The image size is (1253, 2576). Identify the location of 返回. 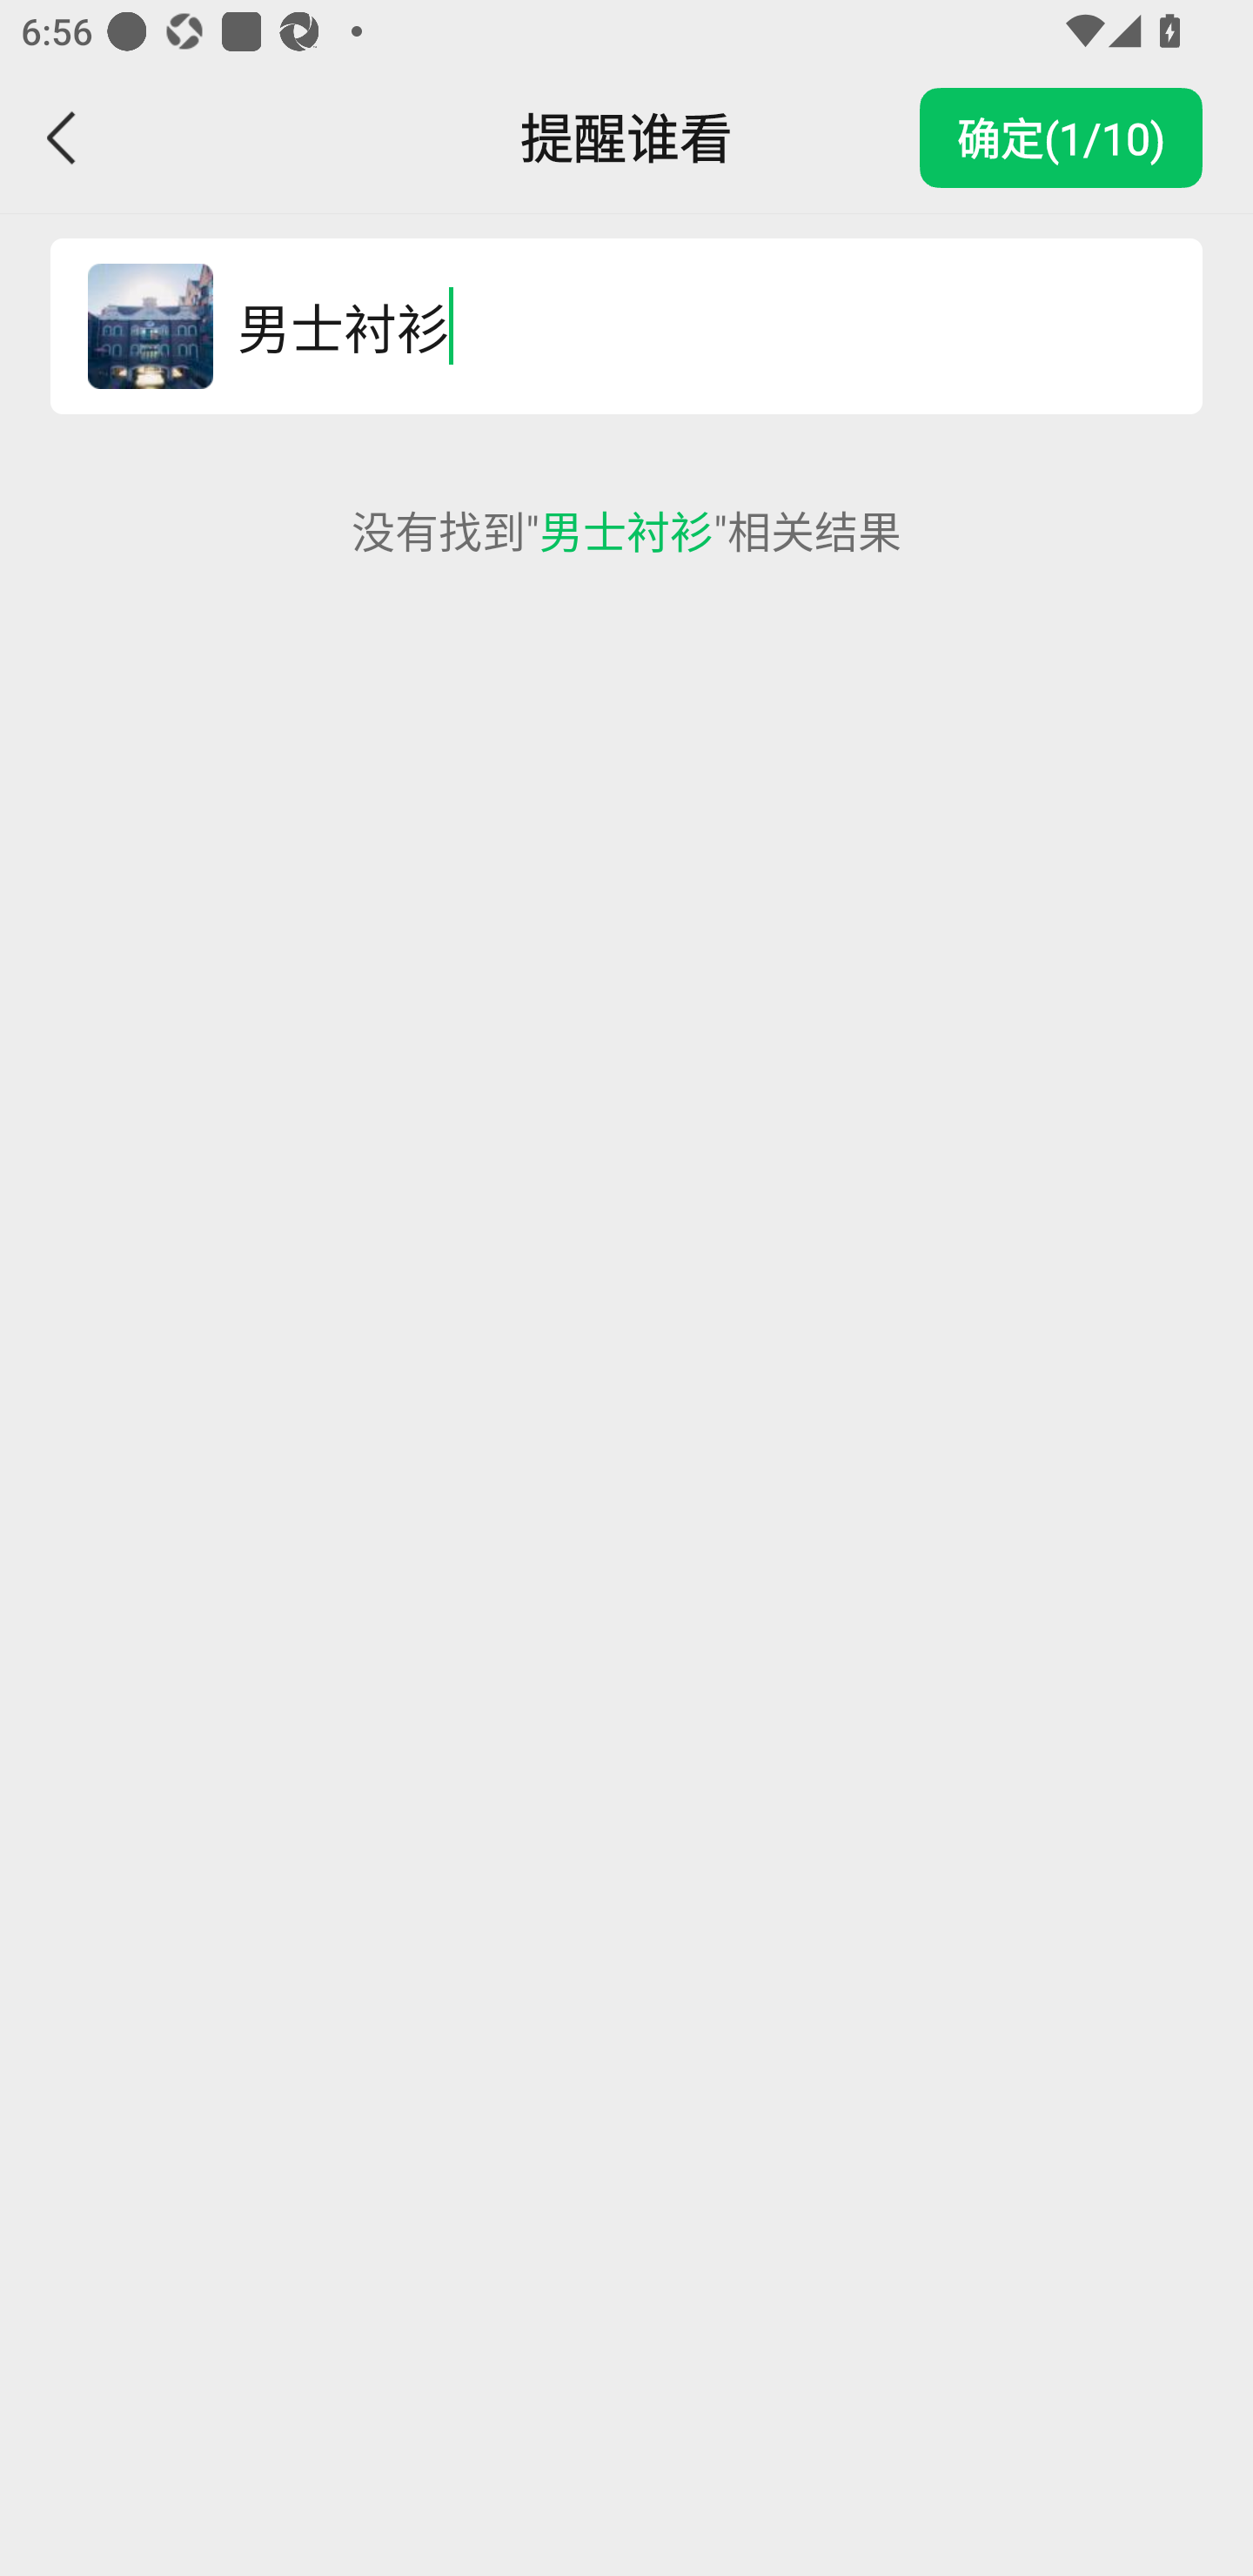
(63, 138).